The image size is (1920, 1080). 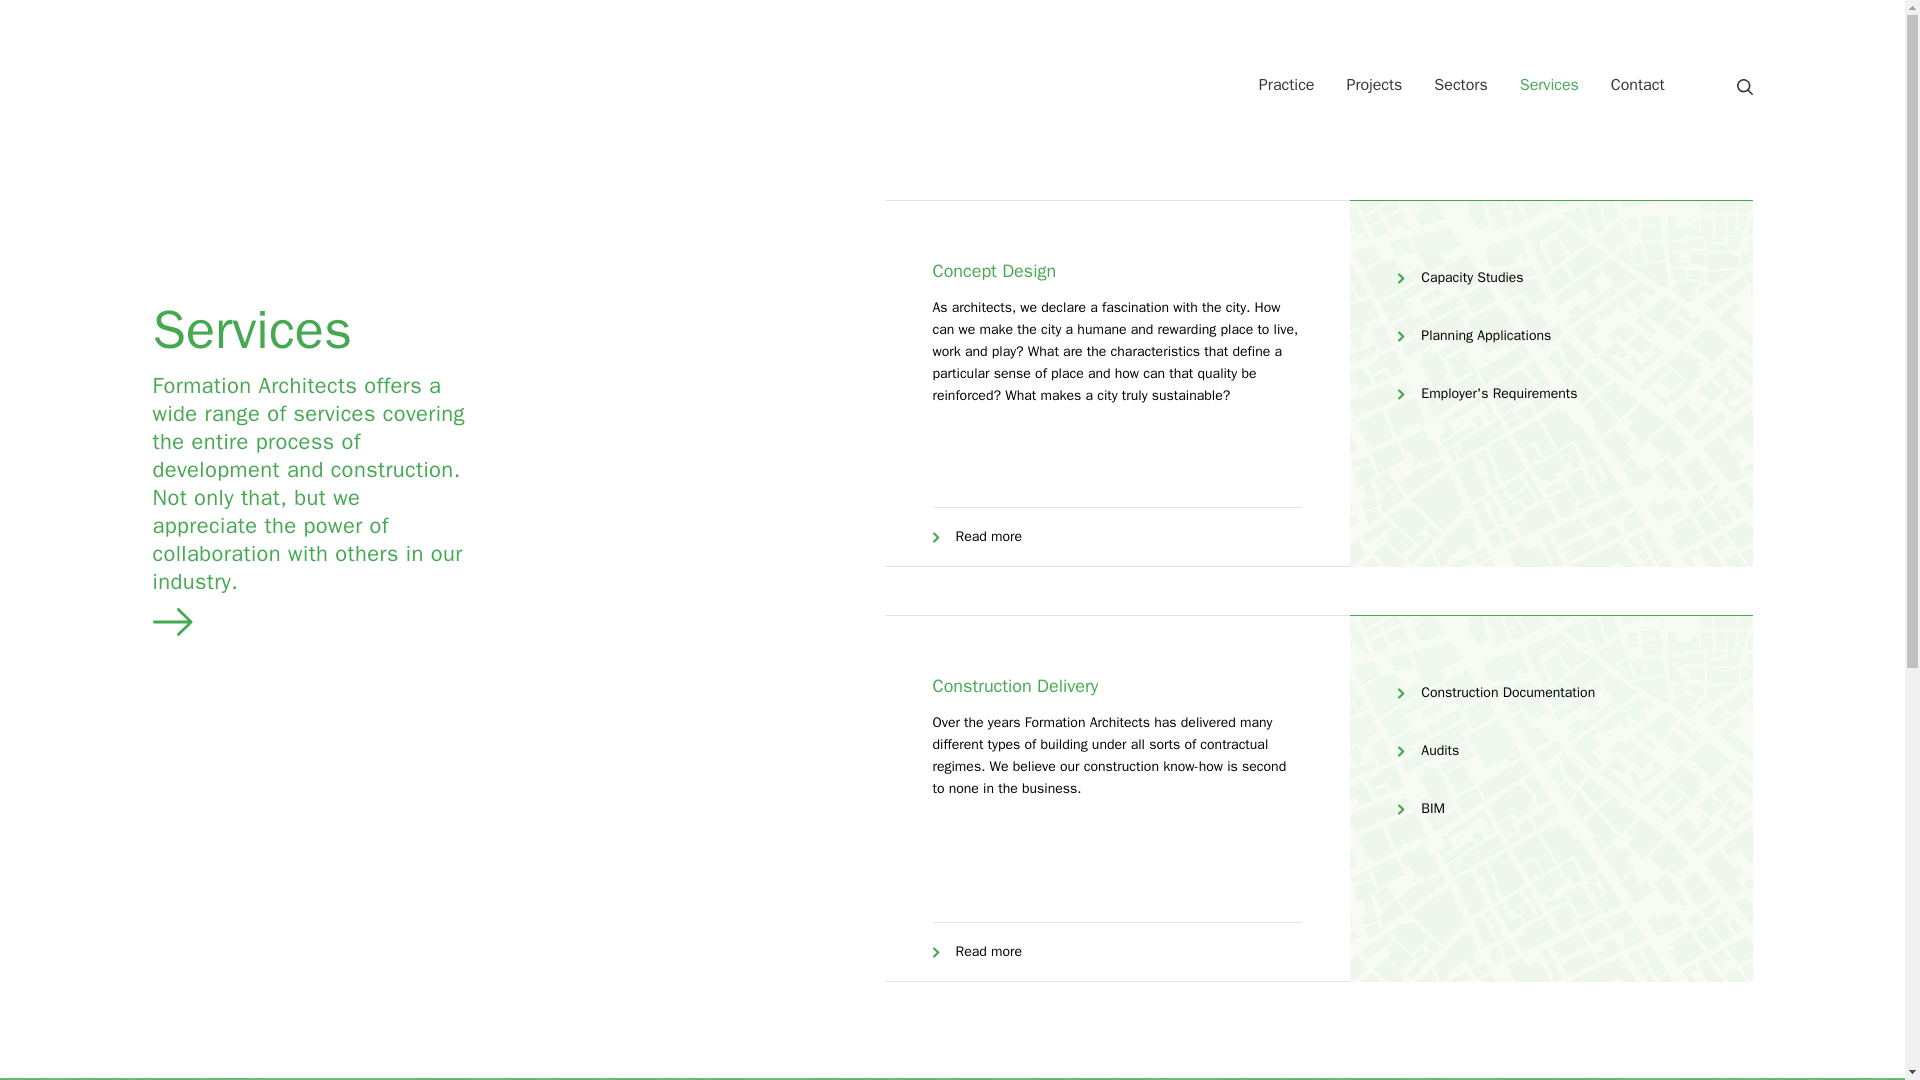 I want to click on BIM, so click(x=1421, y=808).